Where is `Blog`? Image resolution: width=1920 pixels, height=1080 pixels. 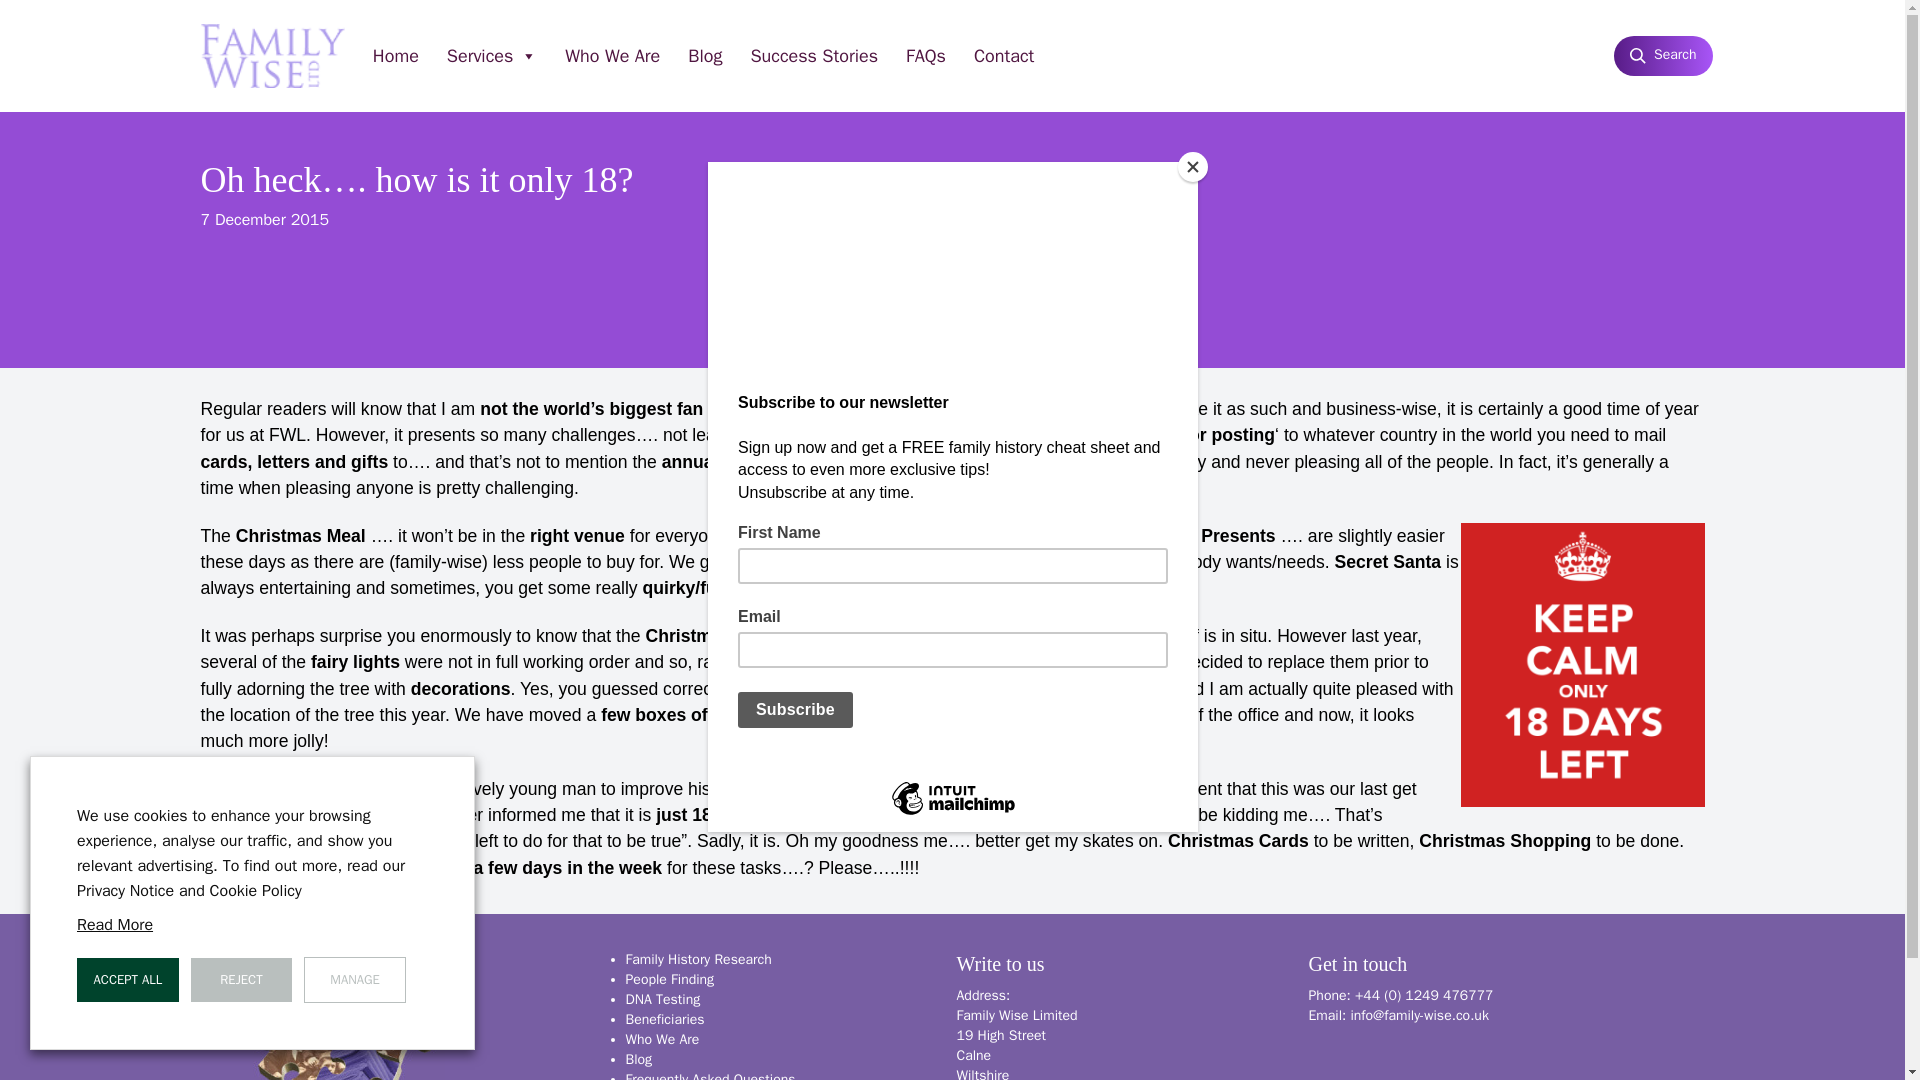 Blog is located at coordinates (638, 1059).